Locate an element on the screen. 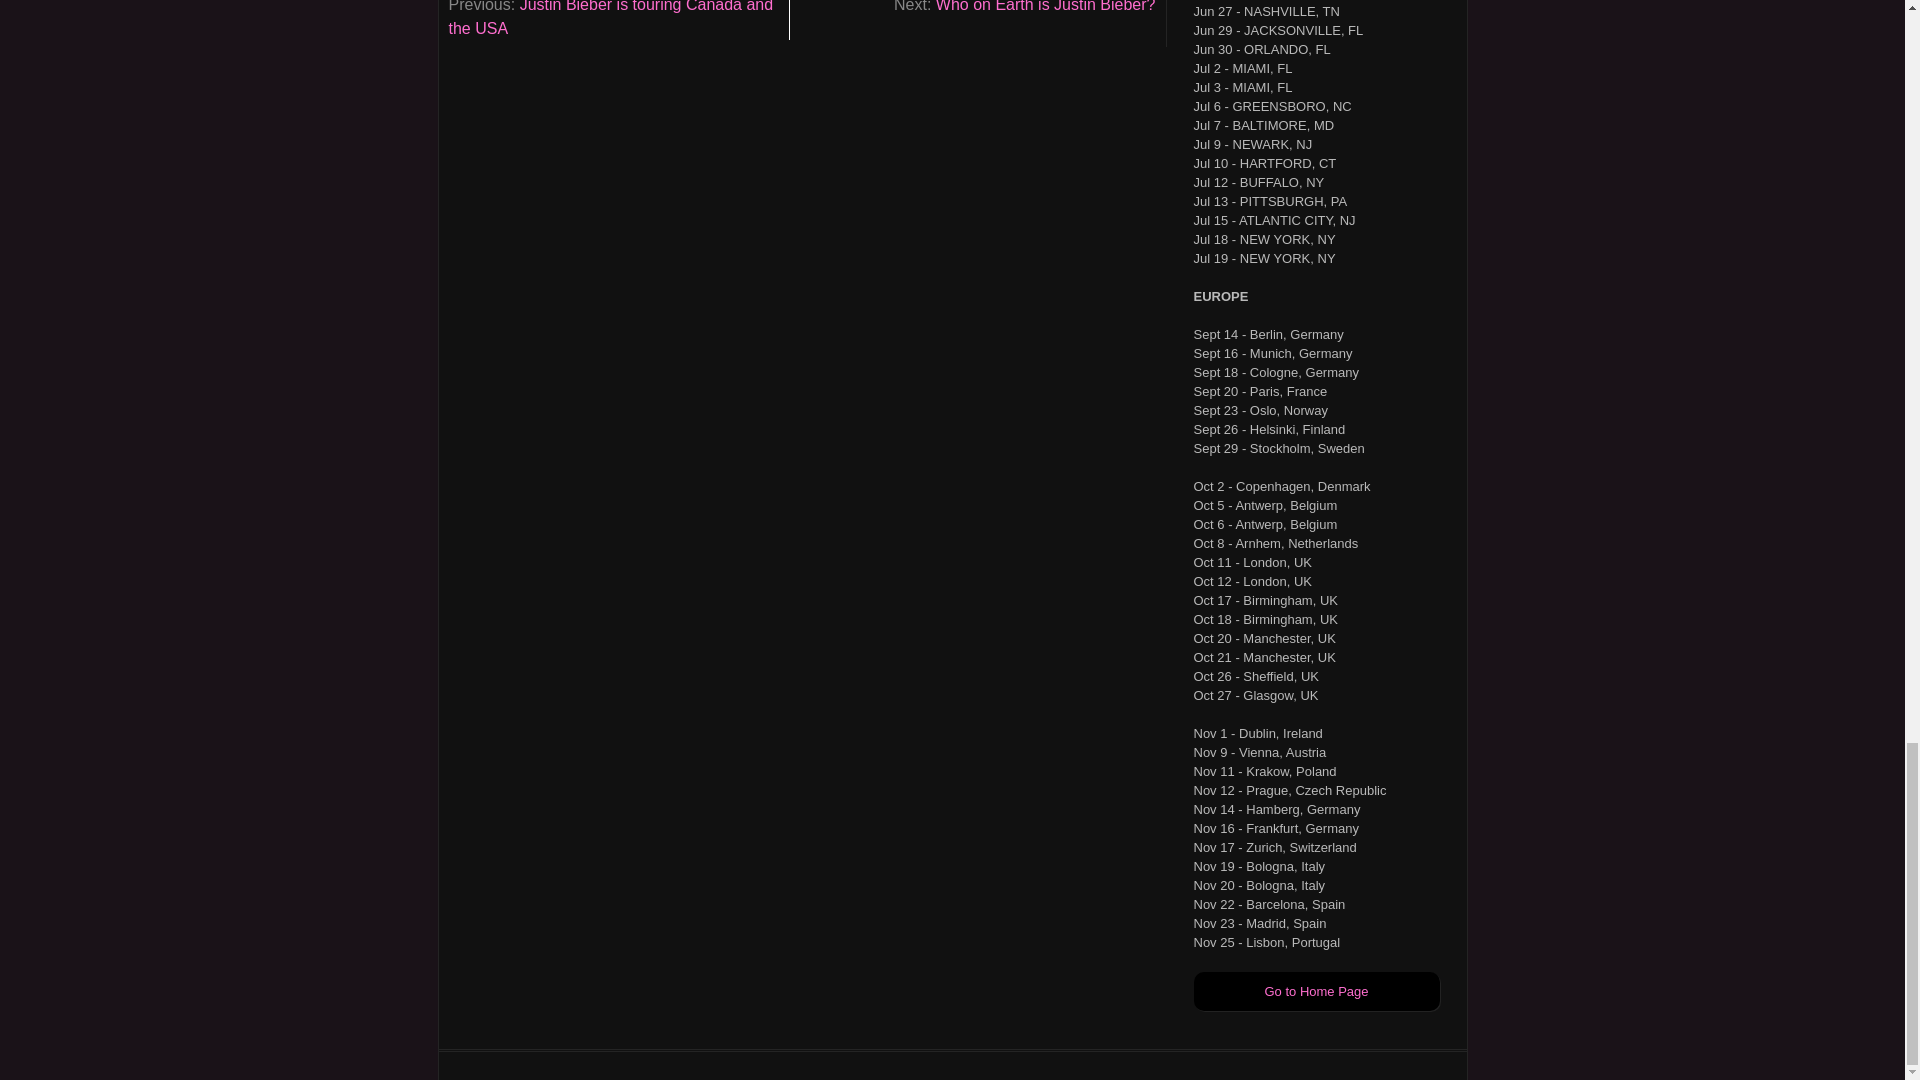  Who on Earth is Justin Bieber? is located at coordinates (1046, 6).